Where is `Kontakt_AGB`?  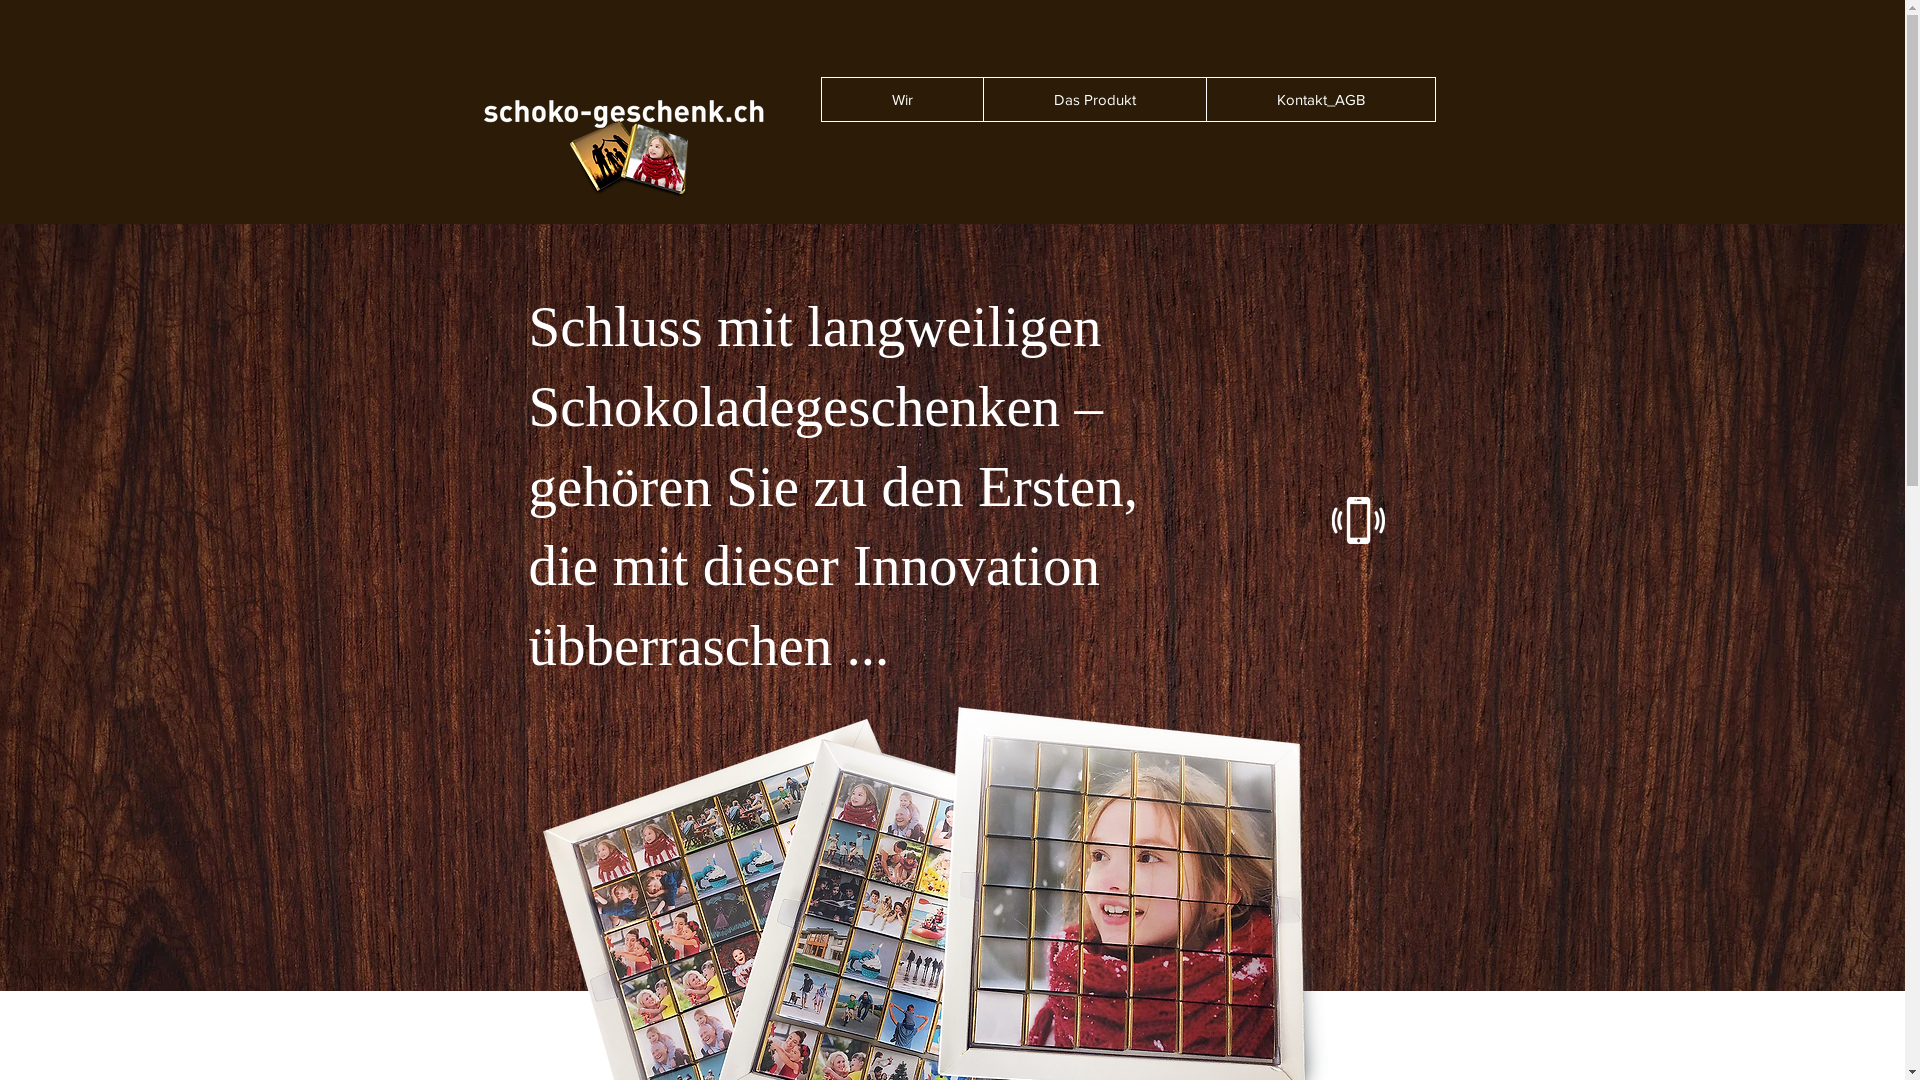 Kontakt_AGB is located at coordinates (1320, 99).